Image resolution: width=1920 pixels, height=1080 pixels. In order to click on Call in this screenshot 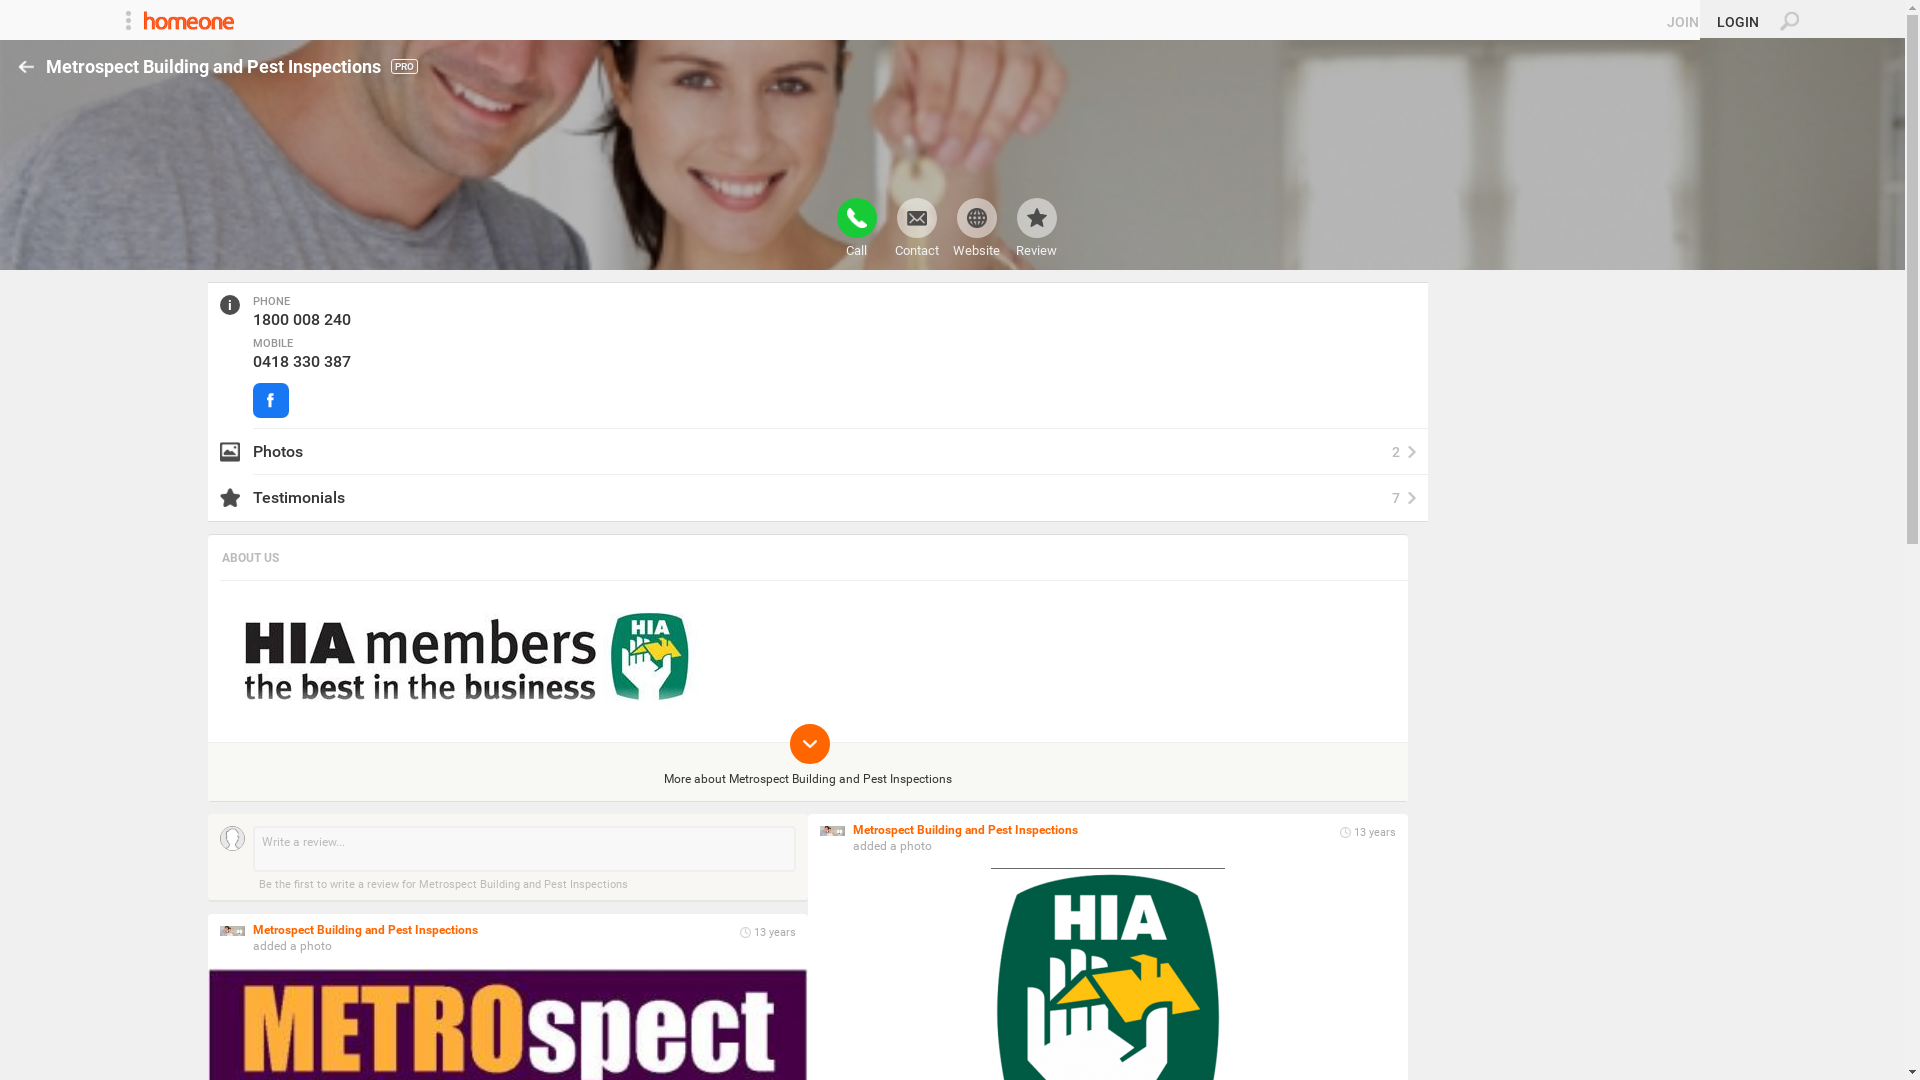, I will do `click(856, 228)`.